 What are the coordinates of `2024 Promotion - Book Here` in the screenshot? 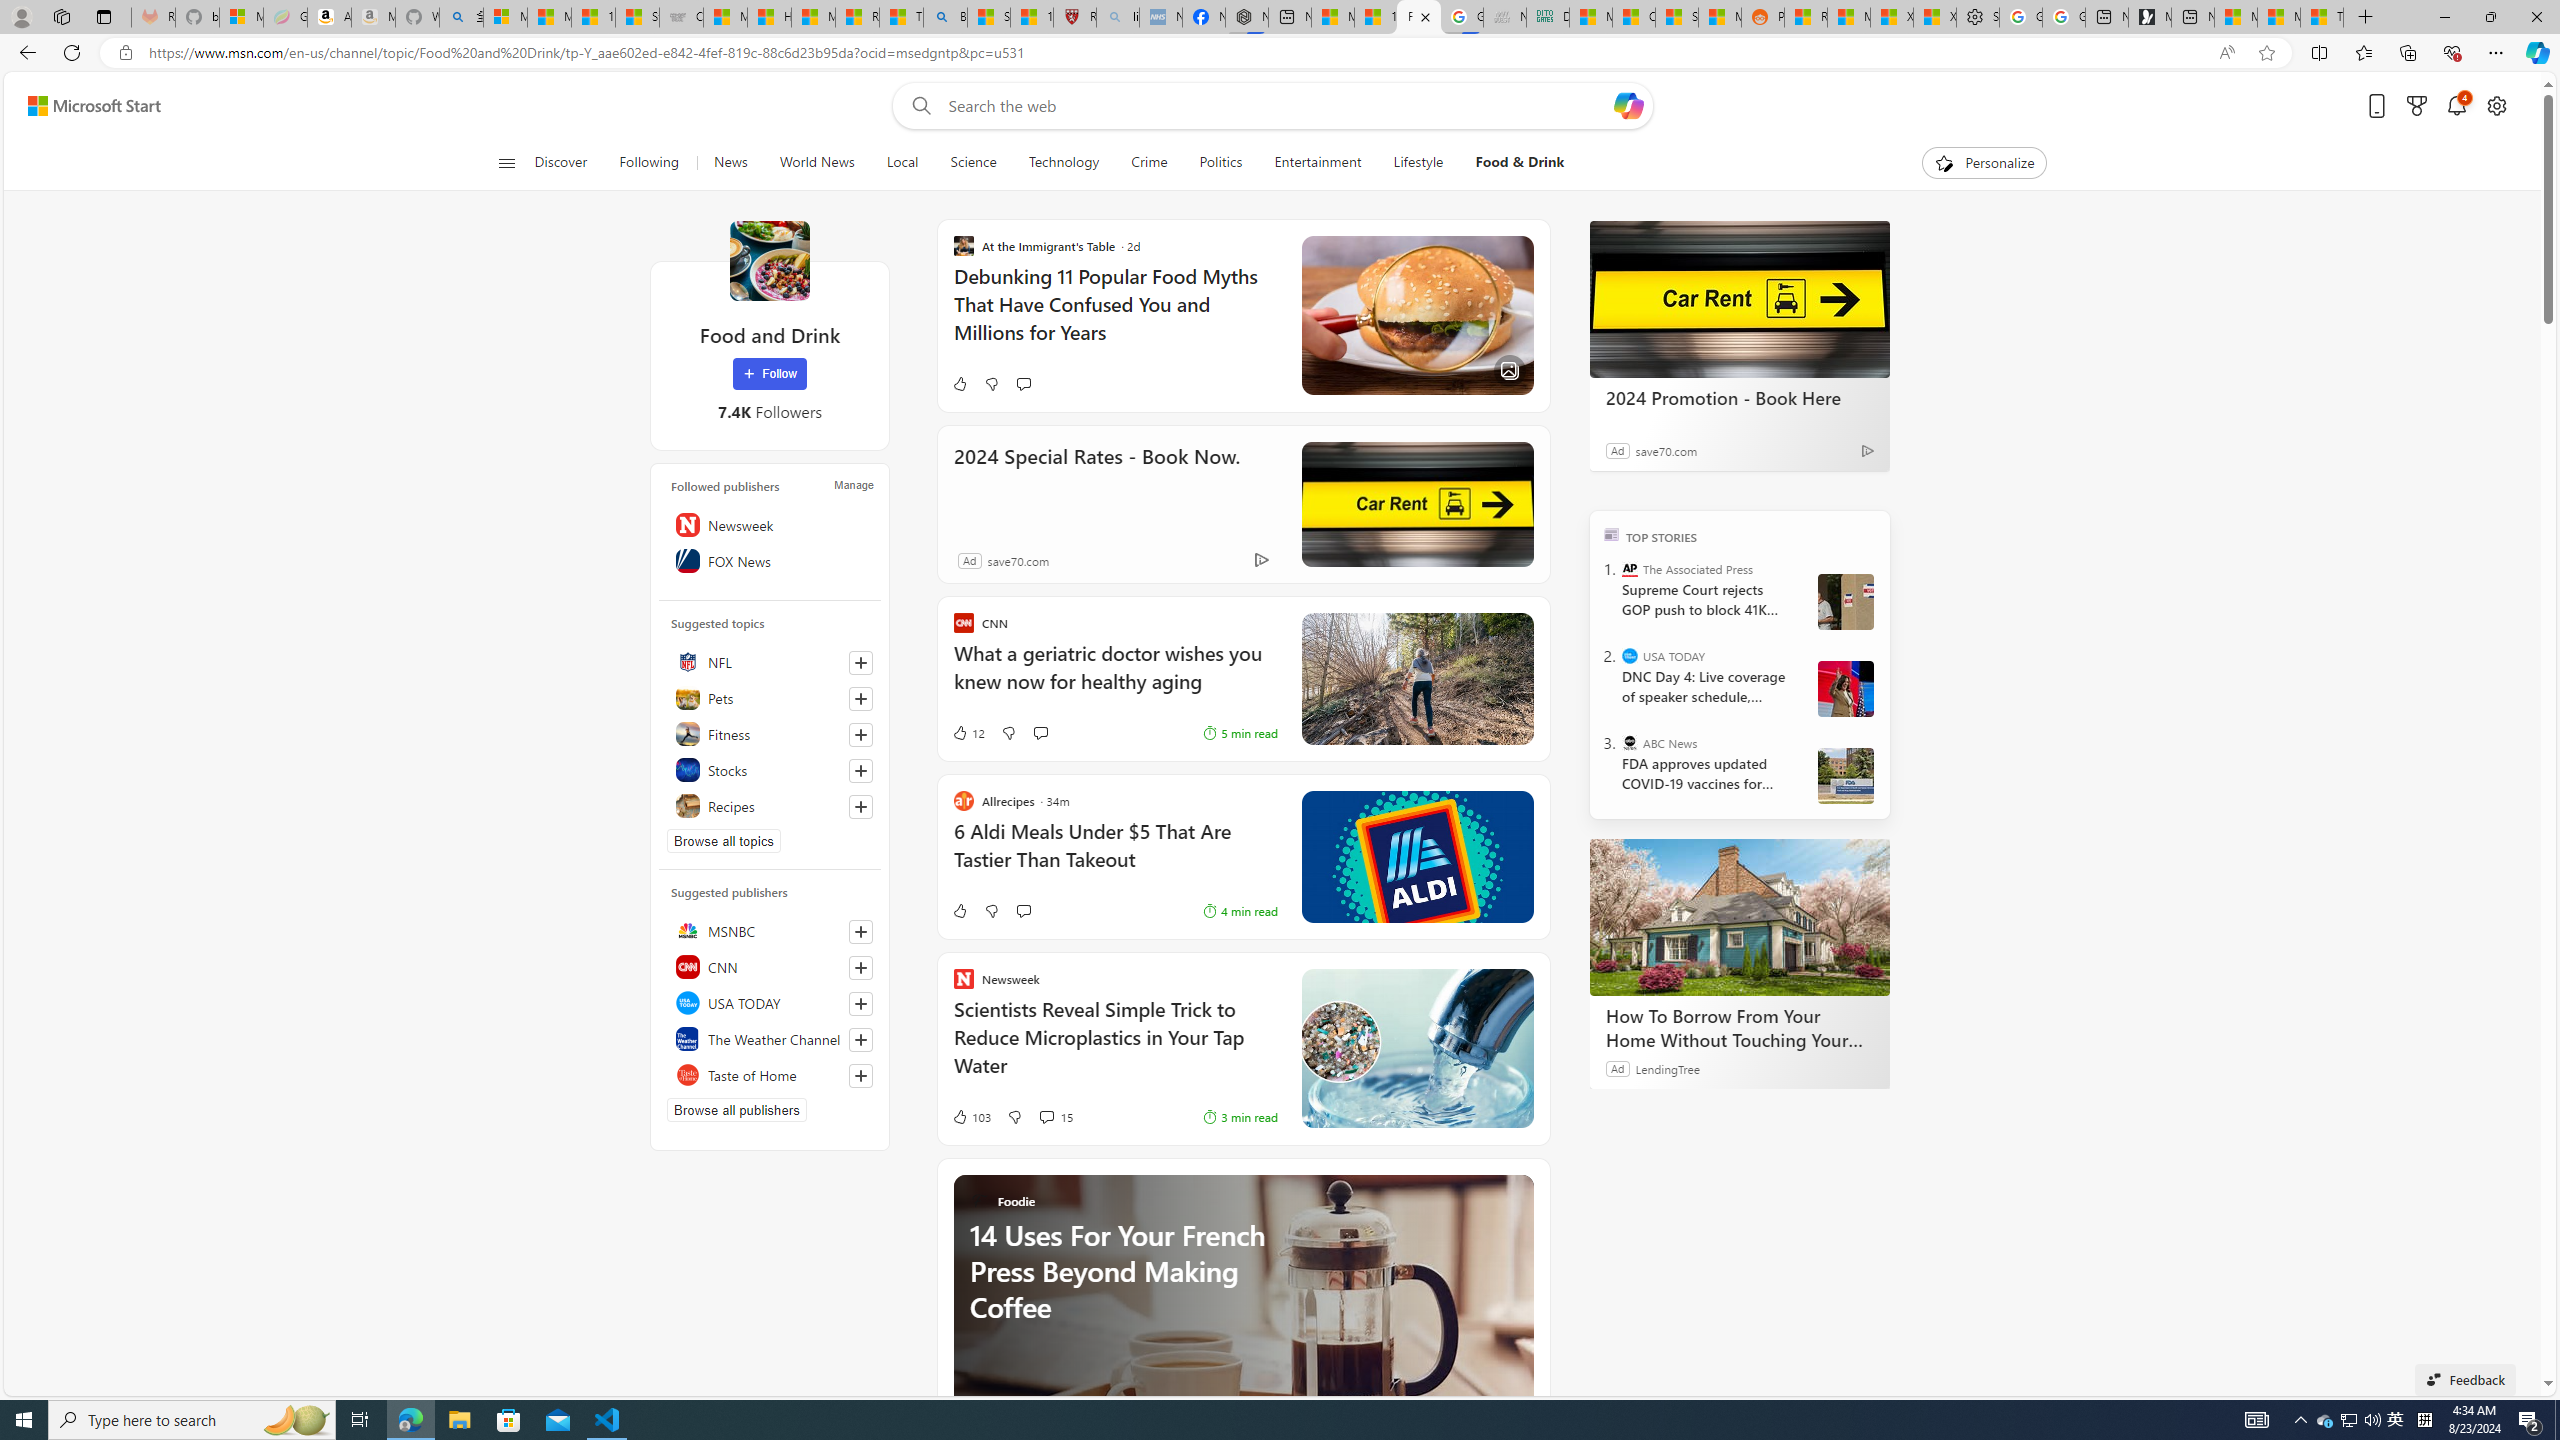 It's located at (1739, 298).